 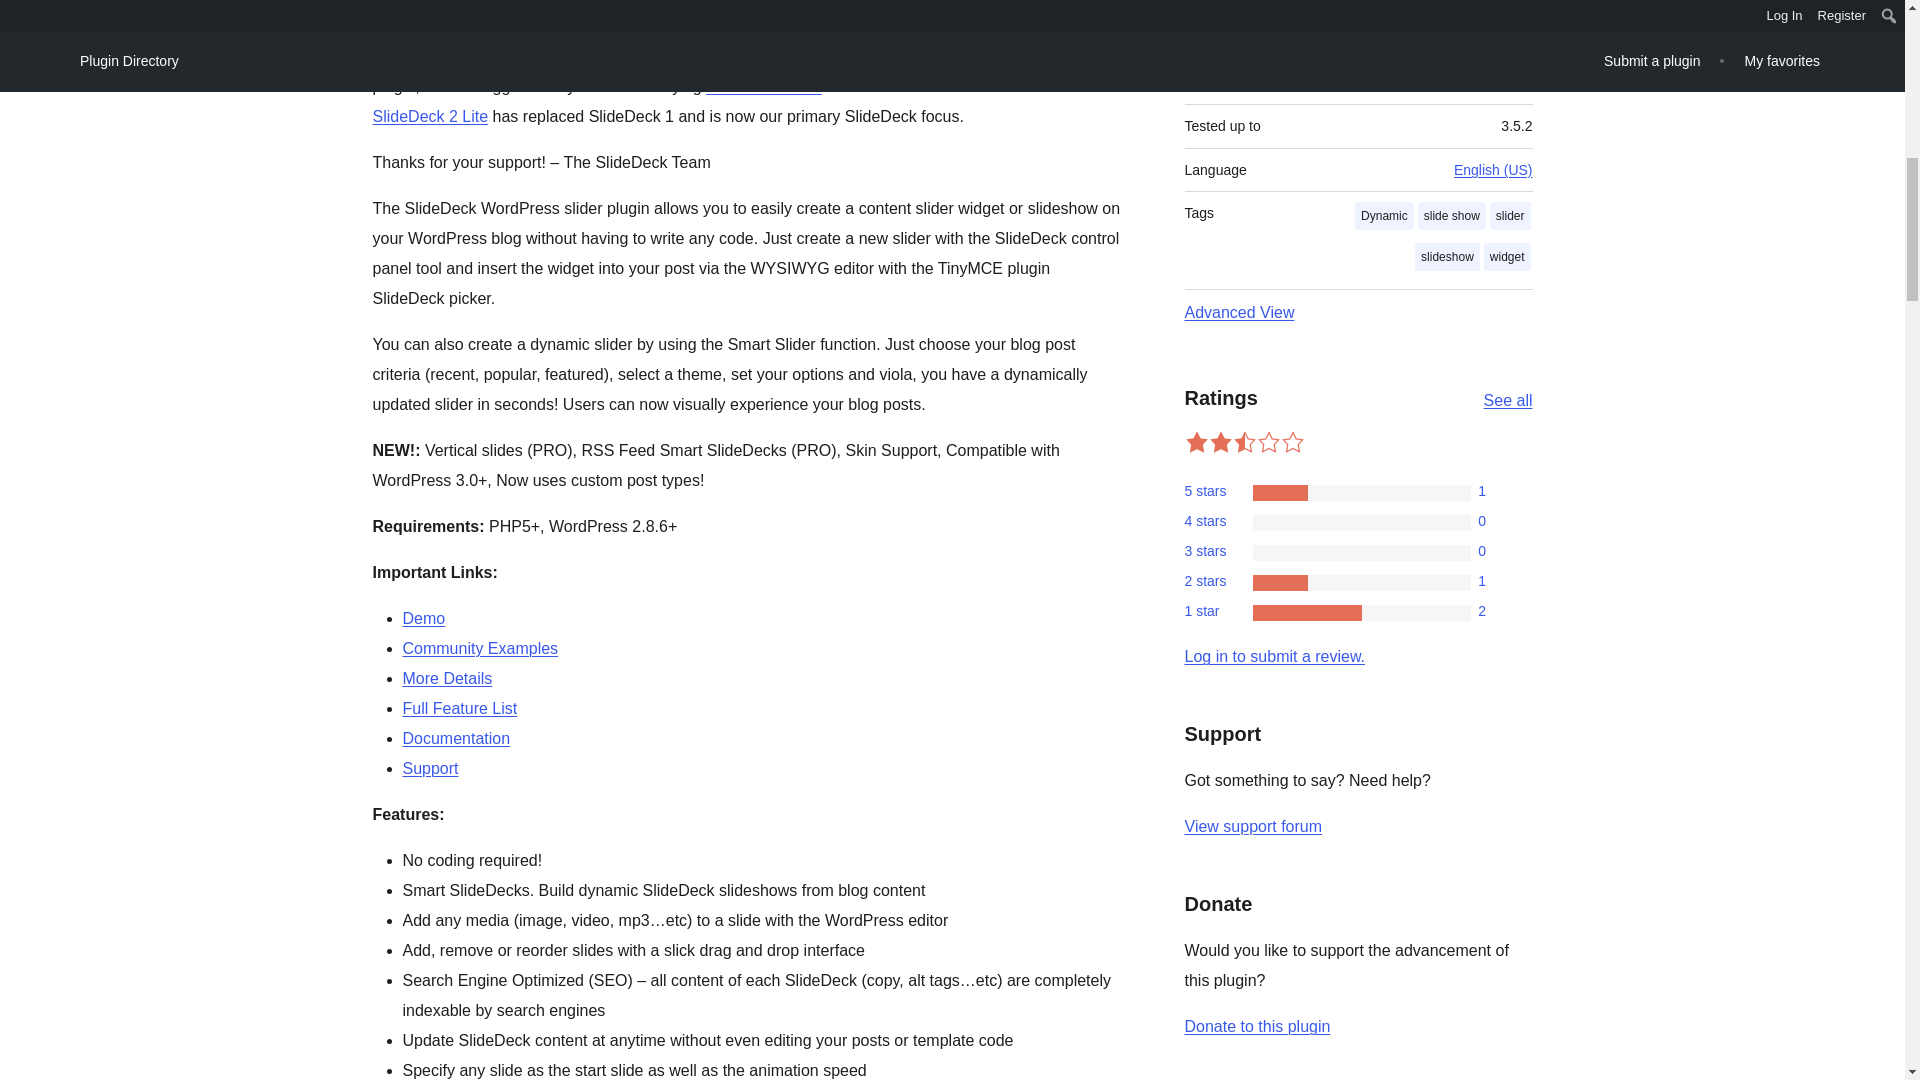 I want to click on SlideDeck 2 Lite, so click(x=430, y=116).